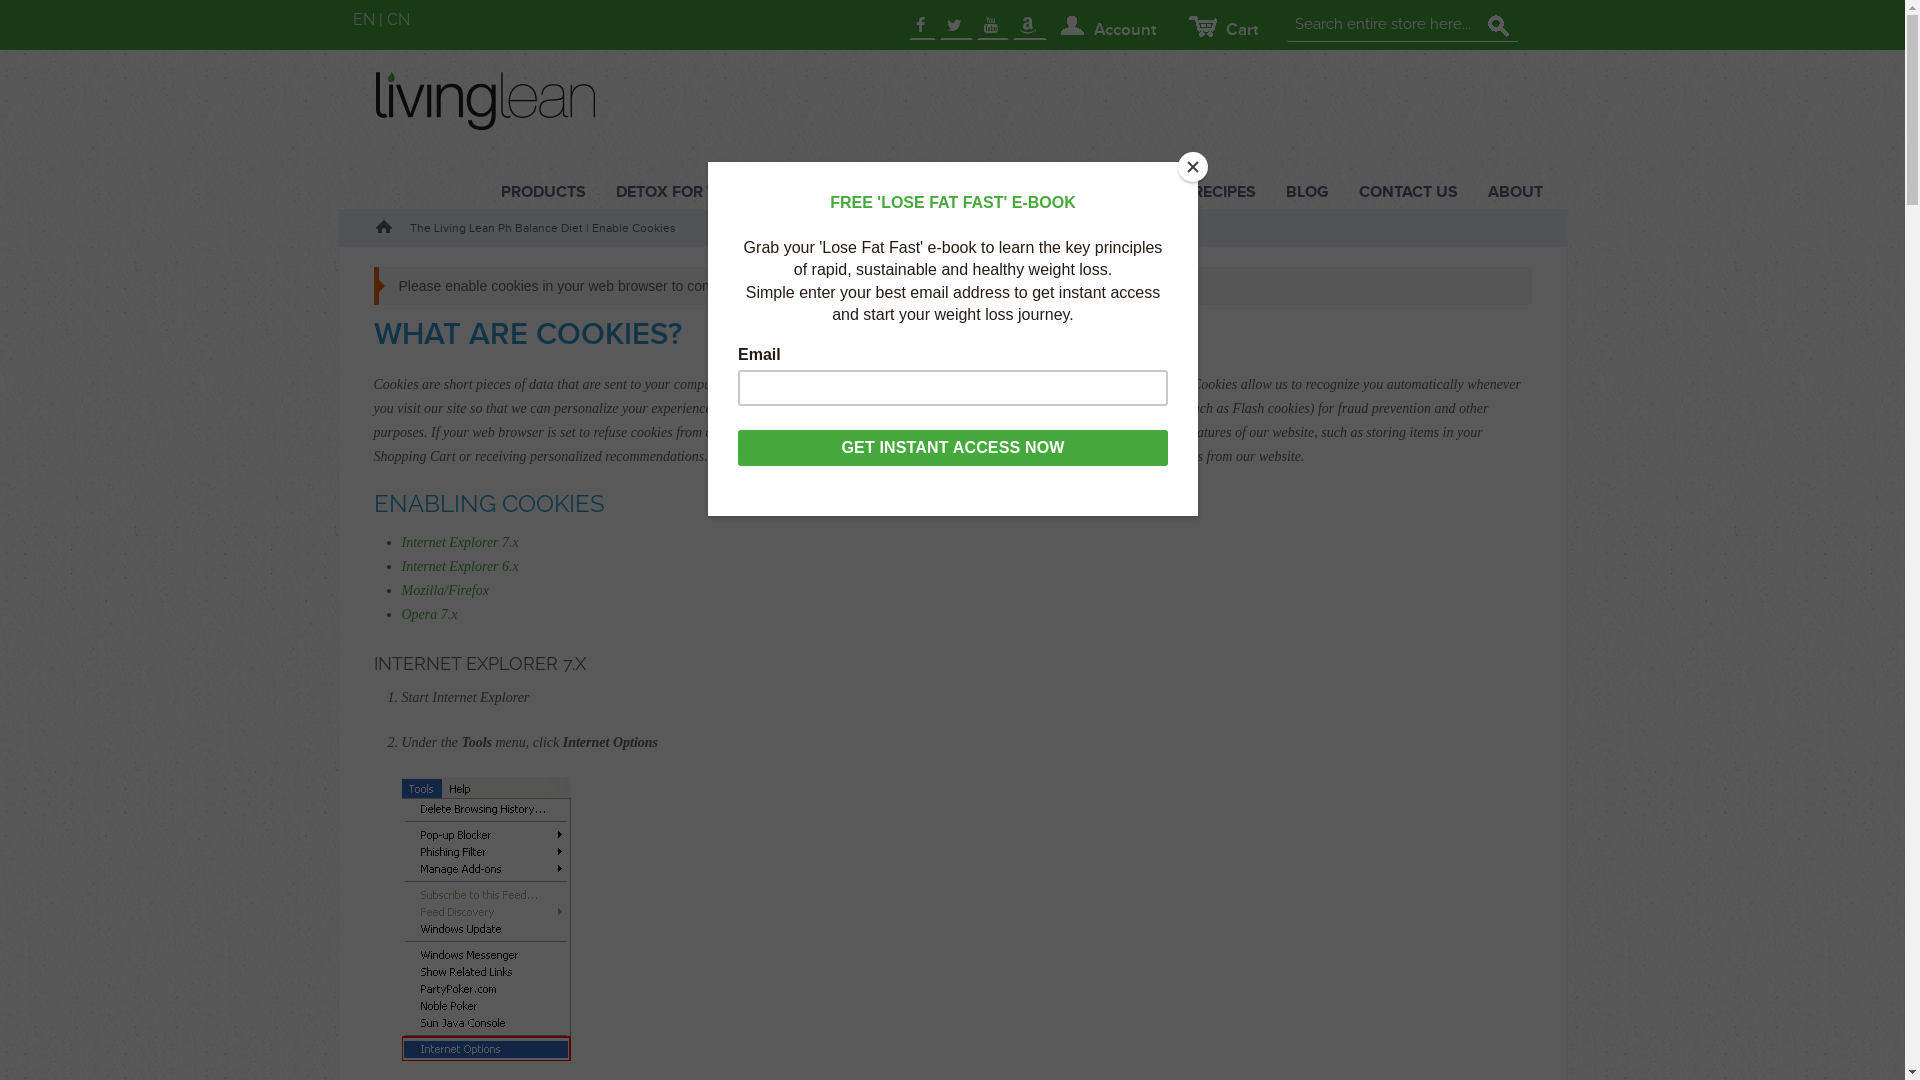 This screenshot has height=1080, width=1920. What do you see at coordinates (1408, 193) in the screenshot?
I see `CONTACT US` at bounding box center [1408, 193].